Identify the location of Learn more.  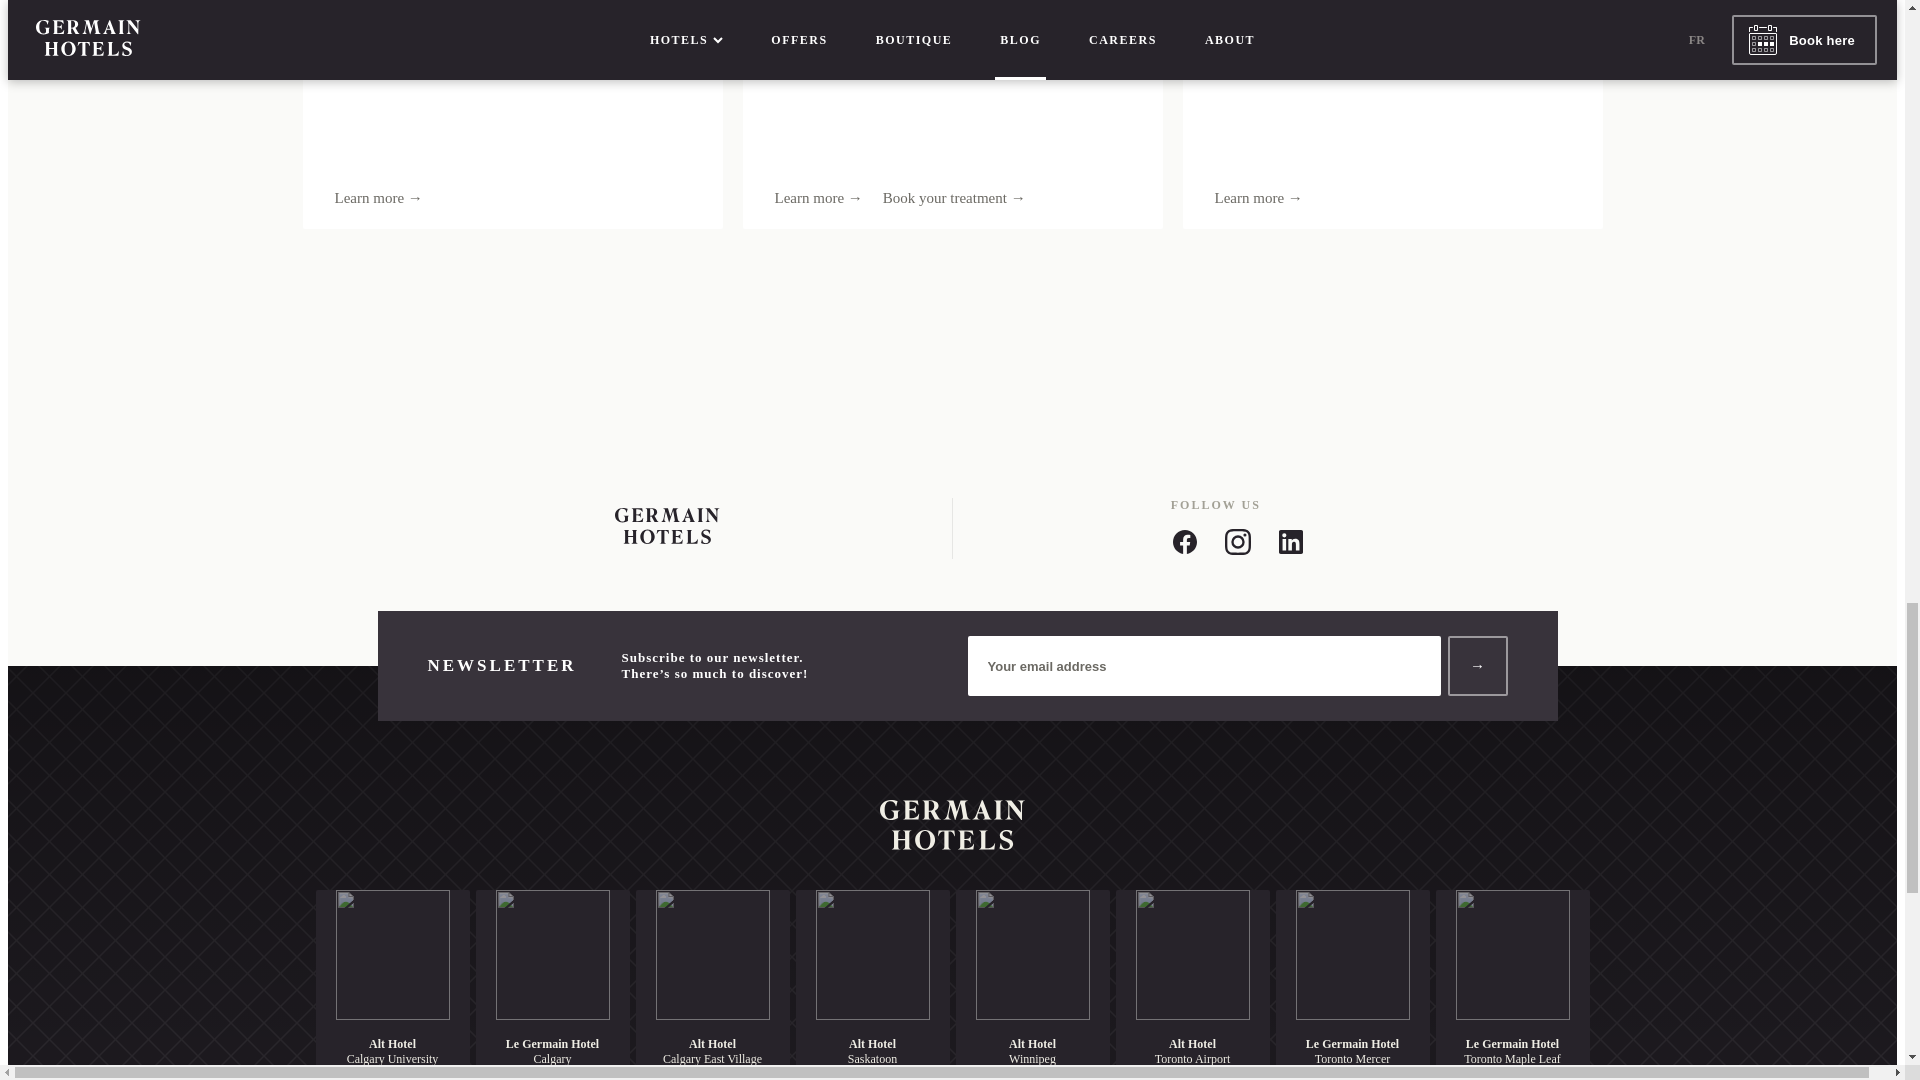
(378, 198).